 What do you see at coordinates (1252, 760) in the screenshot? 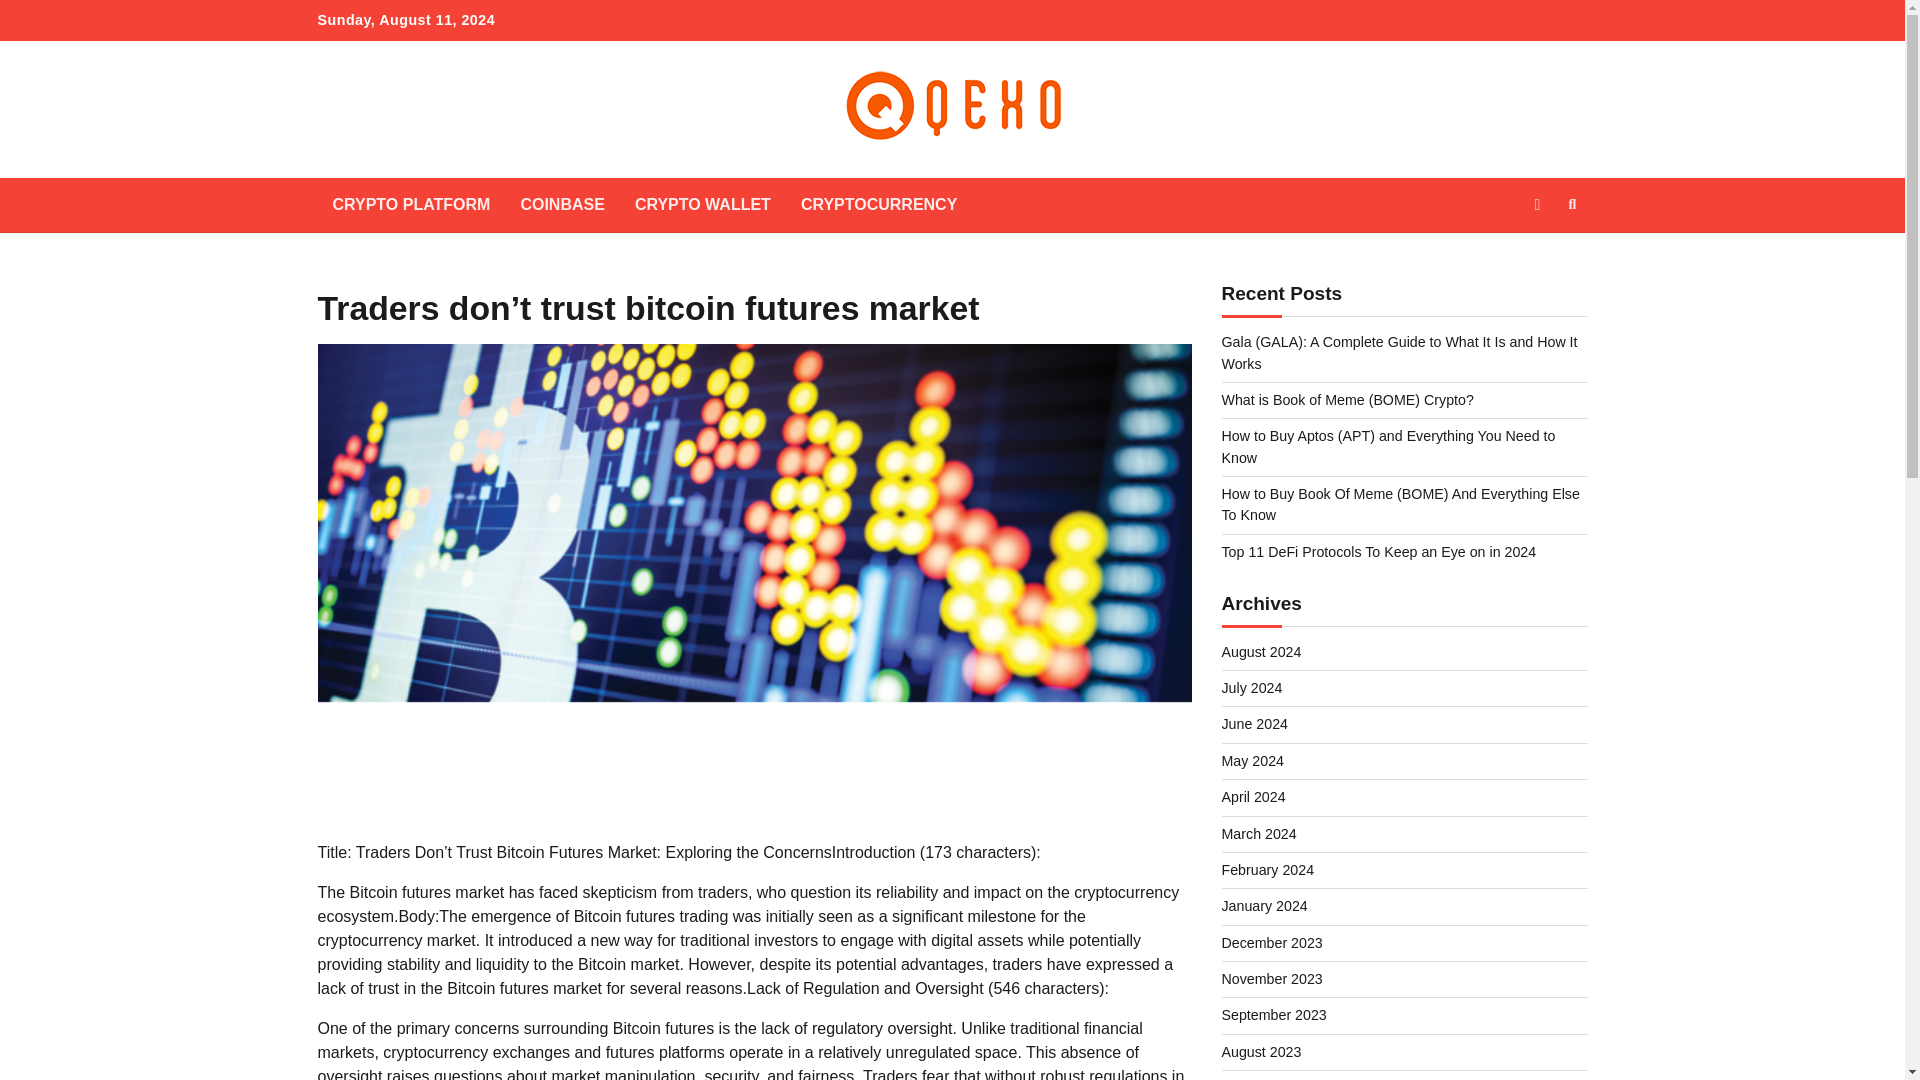
I see `May 2024` at bounding box center [1252, 760].